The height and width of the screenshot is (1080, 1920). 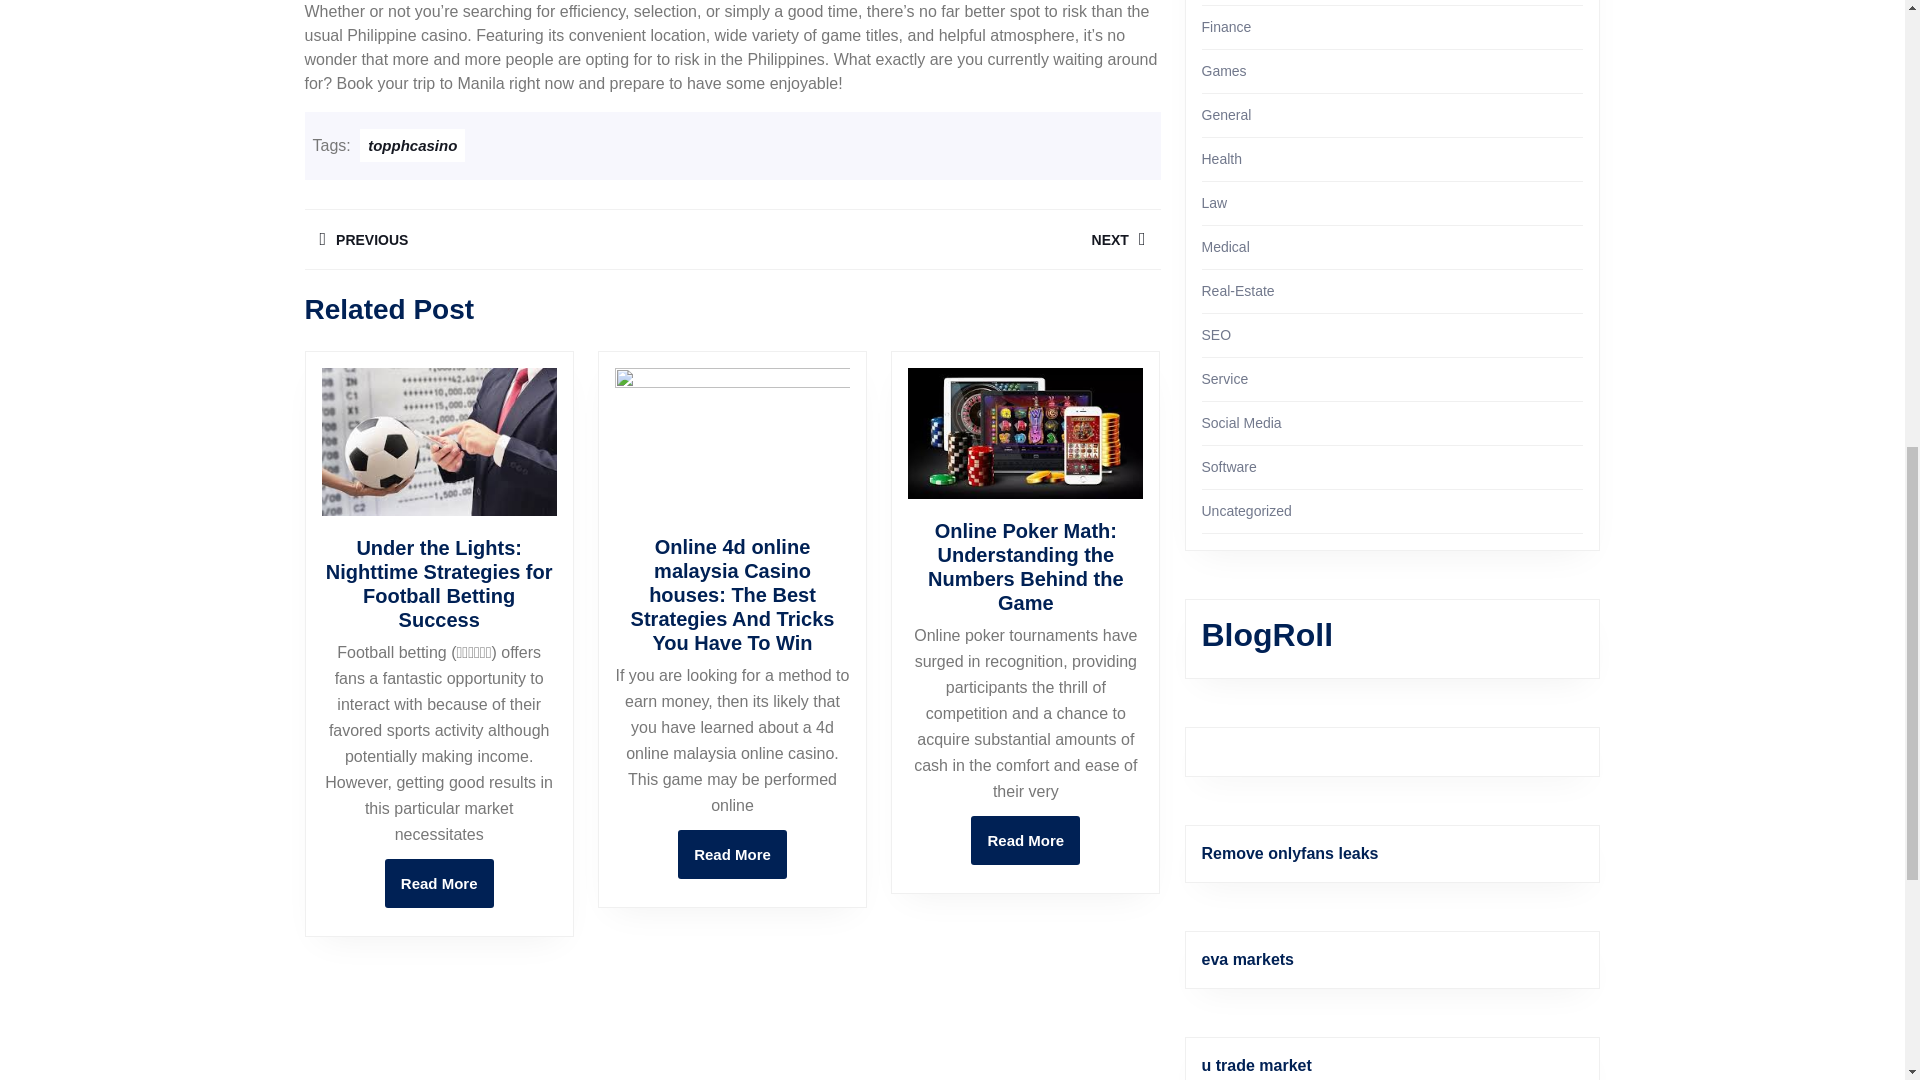 I want to click on topphcasino, so click(x=412, y=145).